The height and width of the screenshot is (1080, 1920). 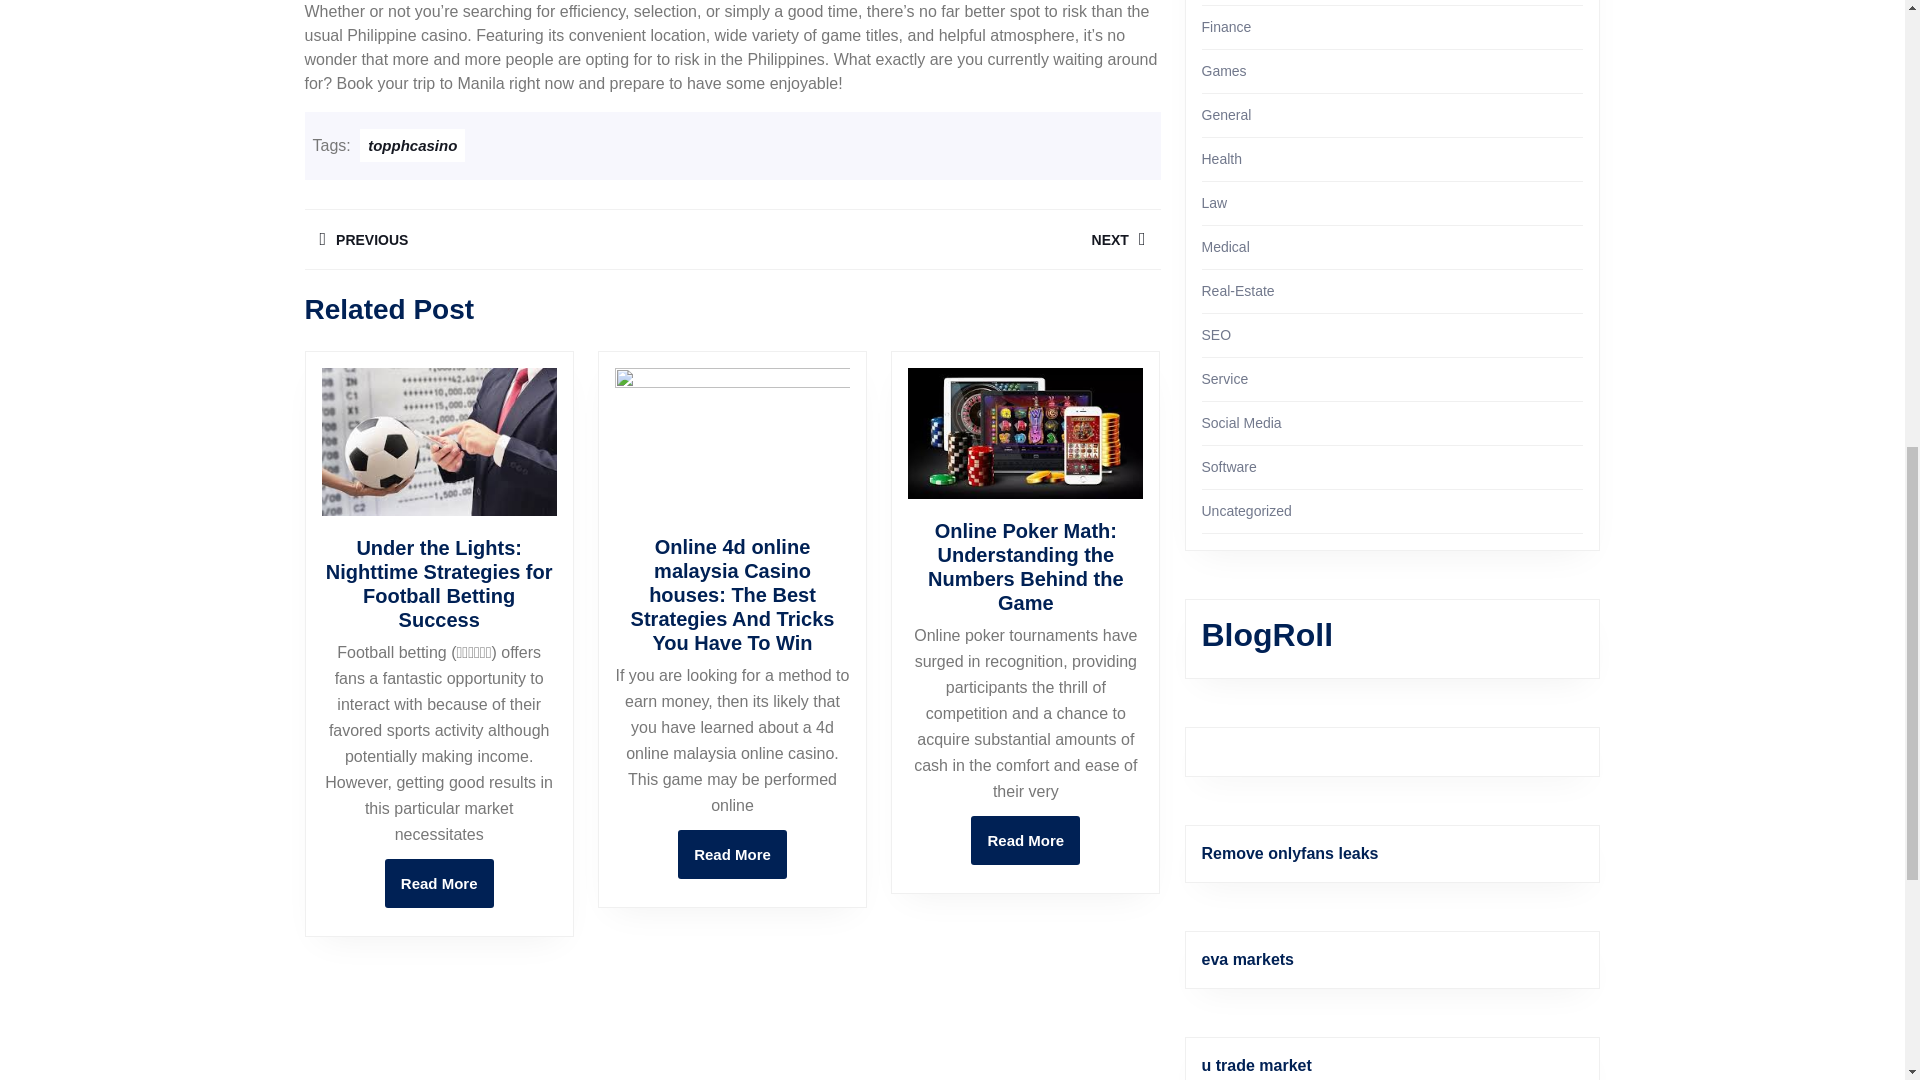 I want to click on topphcasino, so click(x=412, y=145).